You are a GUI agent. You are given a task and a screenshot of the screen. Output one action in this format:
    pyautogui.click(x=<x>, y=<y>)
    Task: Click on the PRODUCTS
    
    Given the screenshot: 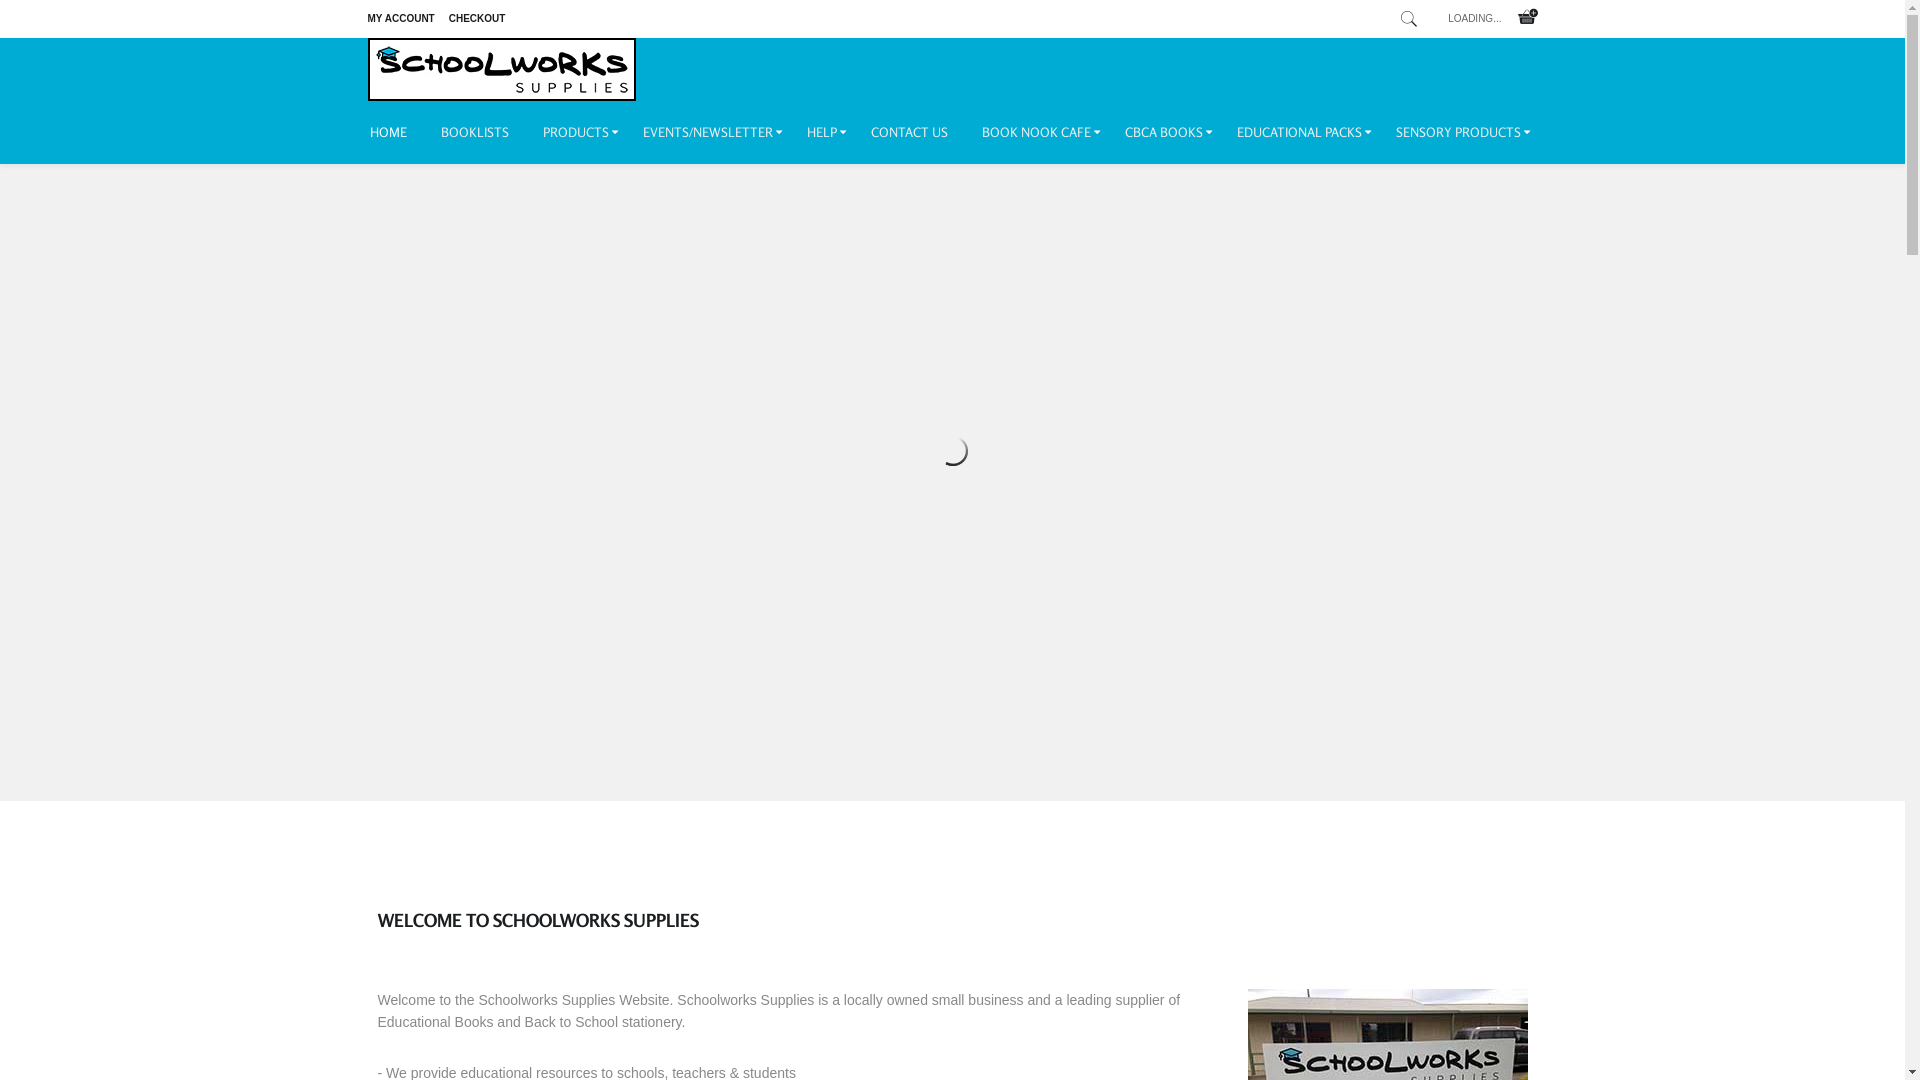 What is the action you would take?
    pyautogui.click(x=576, y=132)
    